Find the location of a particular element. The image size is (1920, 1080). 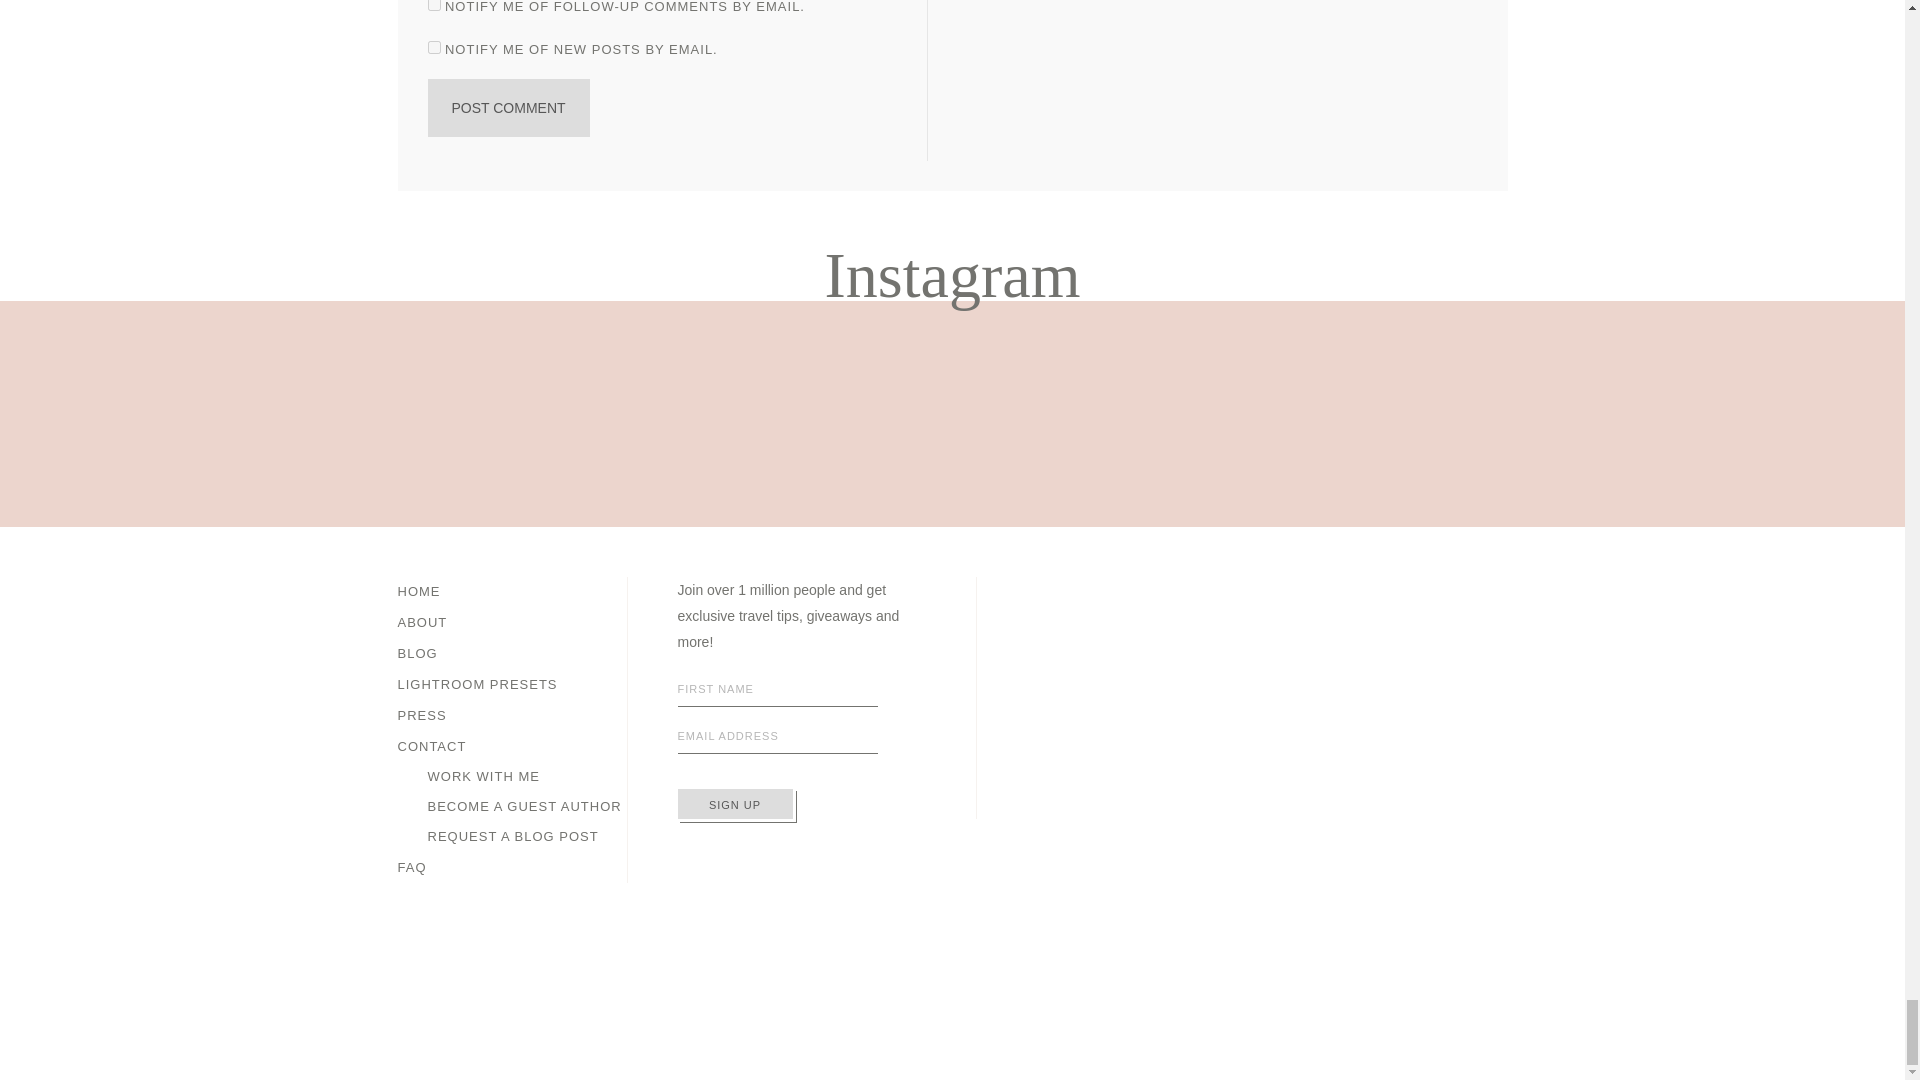

Post Comment is located at coordinates (508, 108).